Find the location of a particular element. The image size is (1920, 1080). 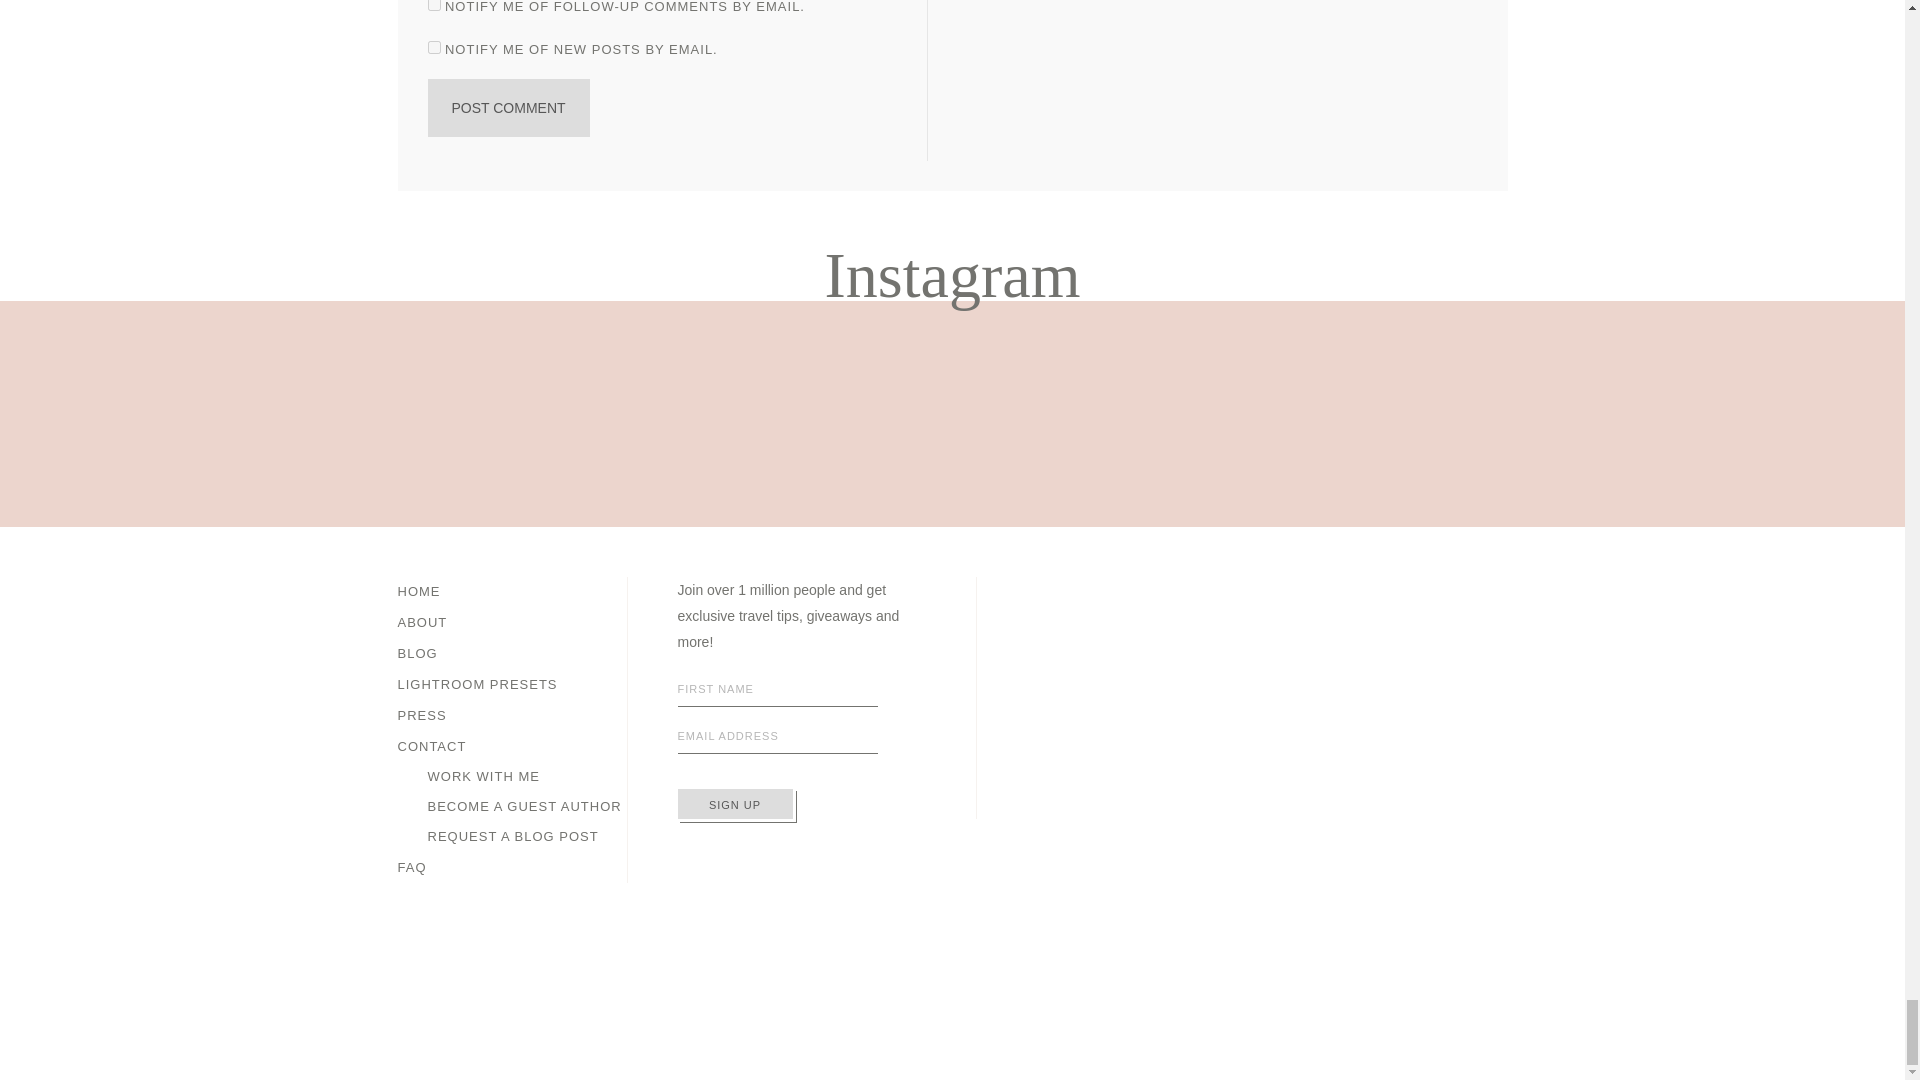

Post Comment is located at coordinates (508, 108).